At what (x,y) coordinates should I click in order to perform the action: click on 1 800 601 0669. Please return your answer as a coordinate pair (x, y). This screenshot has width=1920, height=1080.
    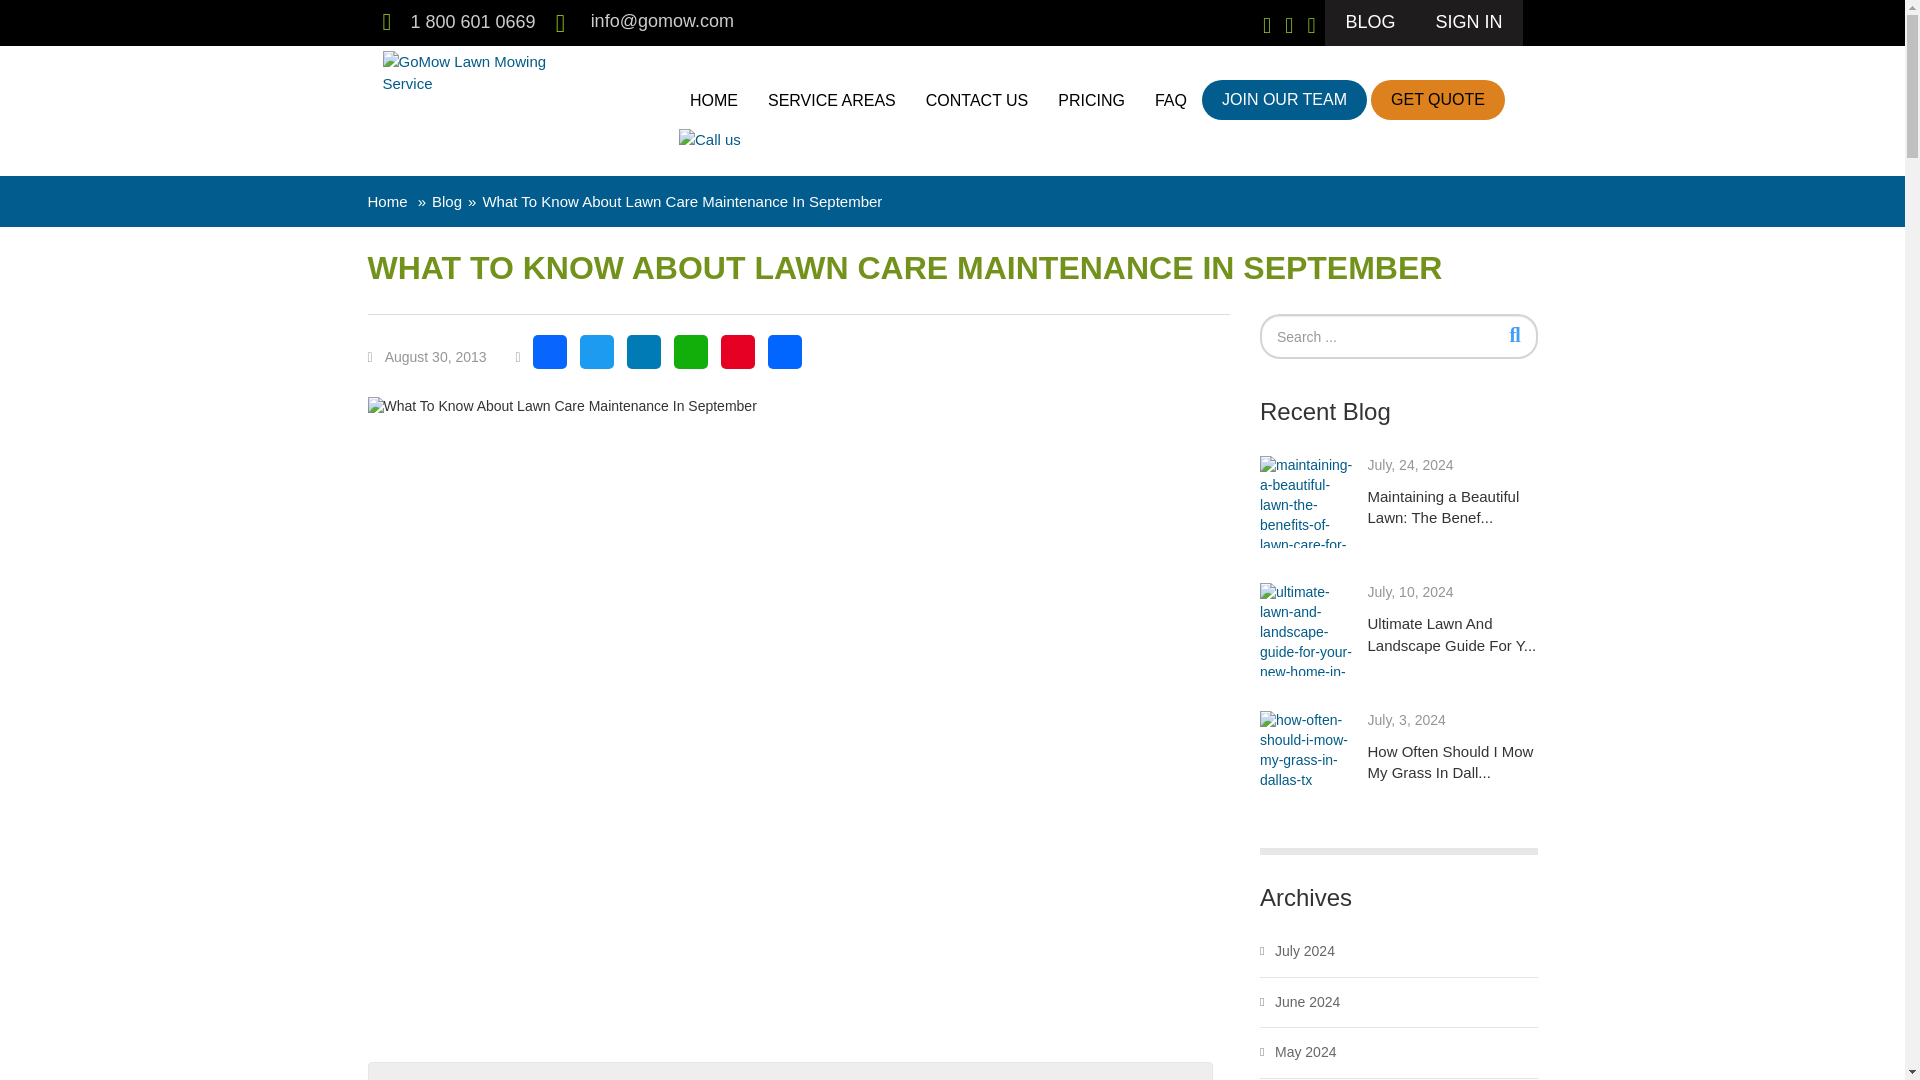
    Looking at the image, I should click on (472, 22).